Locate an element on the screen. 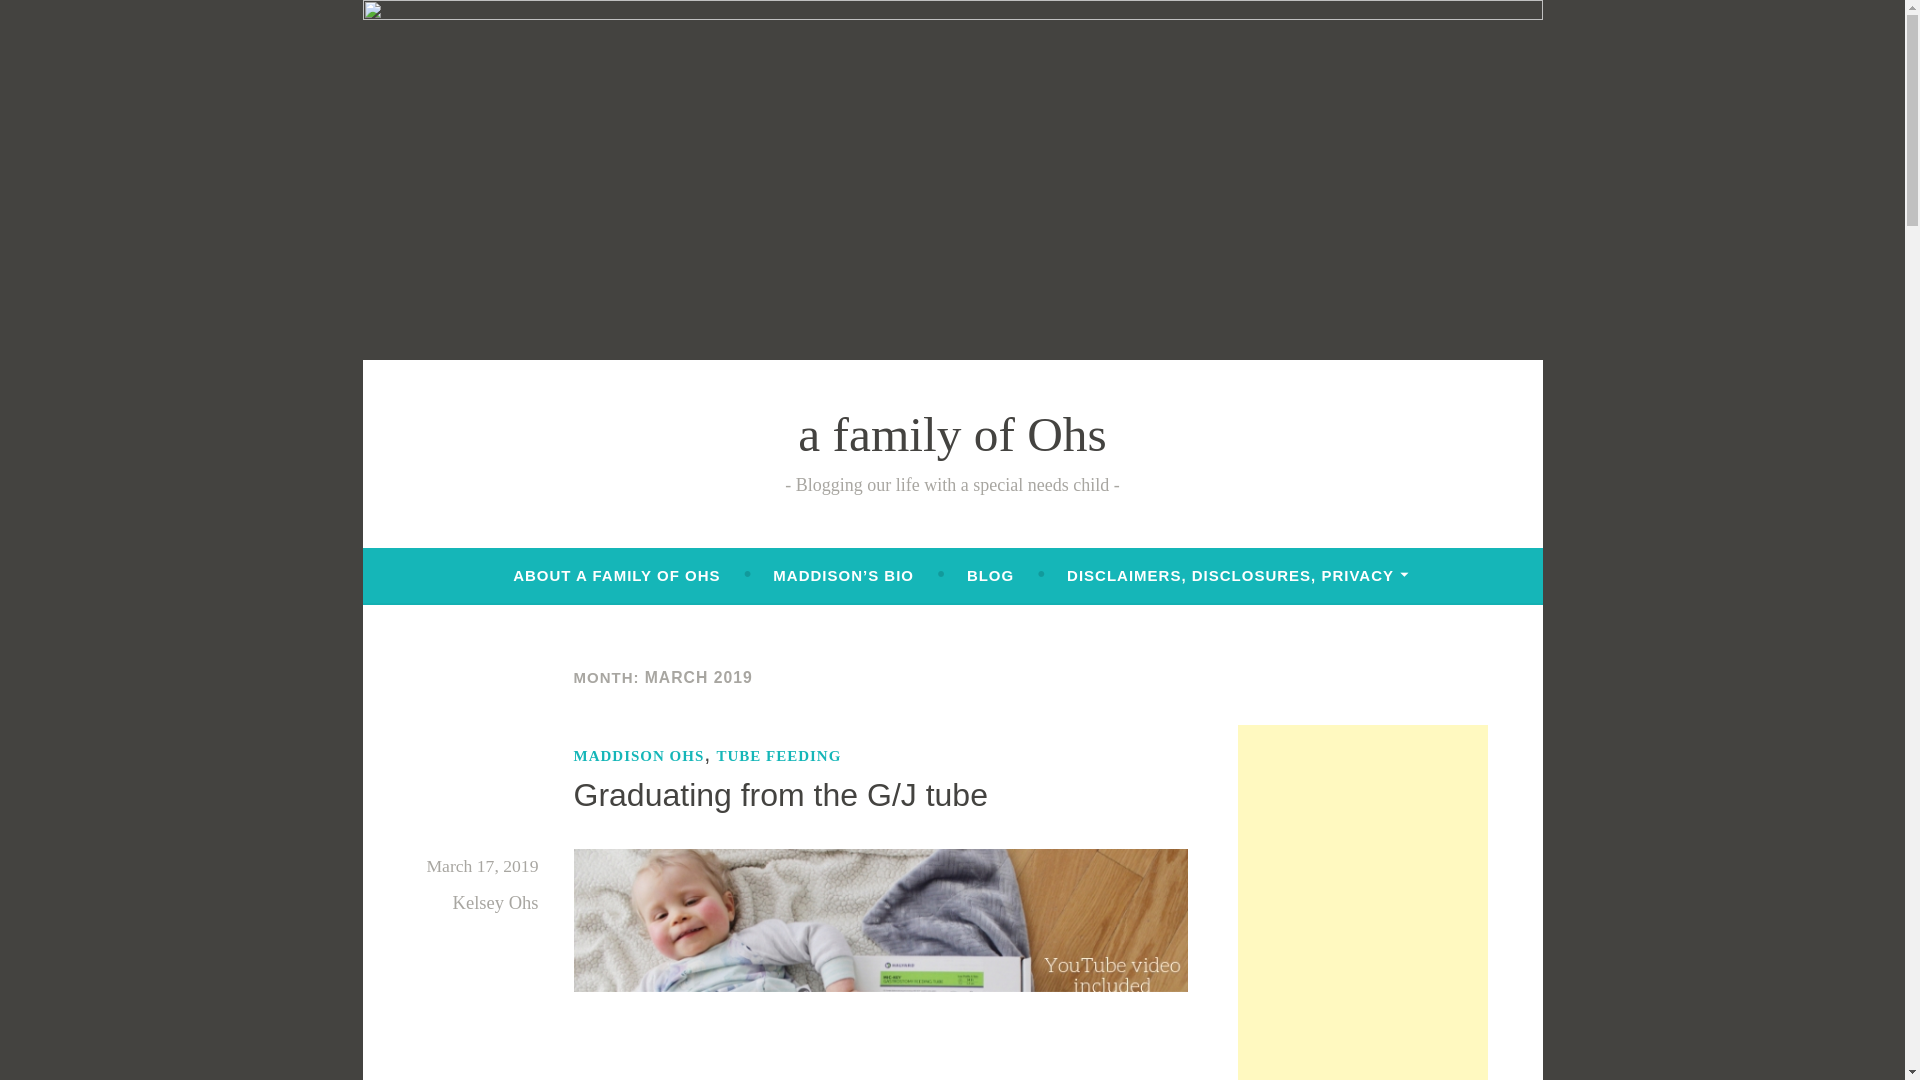 The height and width of the screenshot is (1080, 1920). DISCLAIMERS, DISCLOSURES, PRIVACY is located at coordinates (1238, 576).